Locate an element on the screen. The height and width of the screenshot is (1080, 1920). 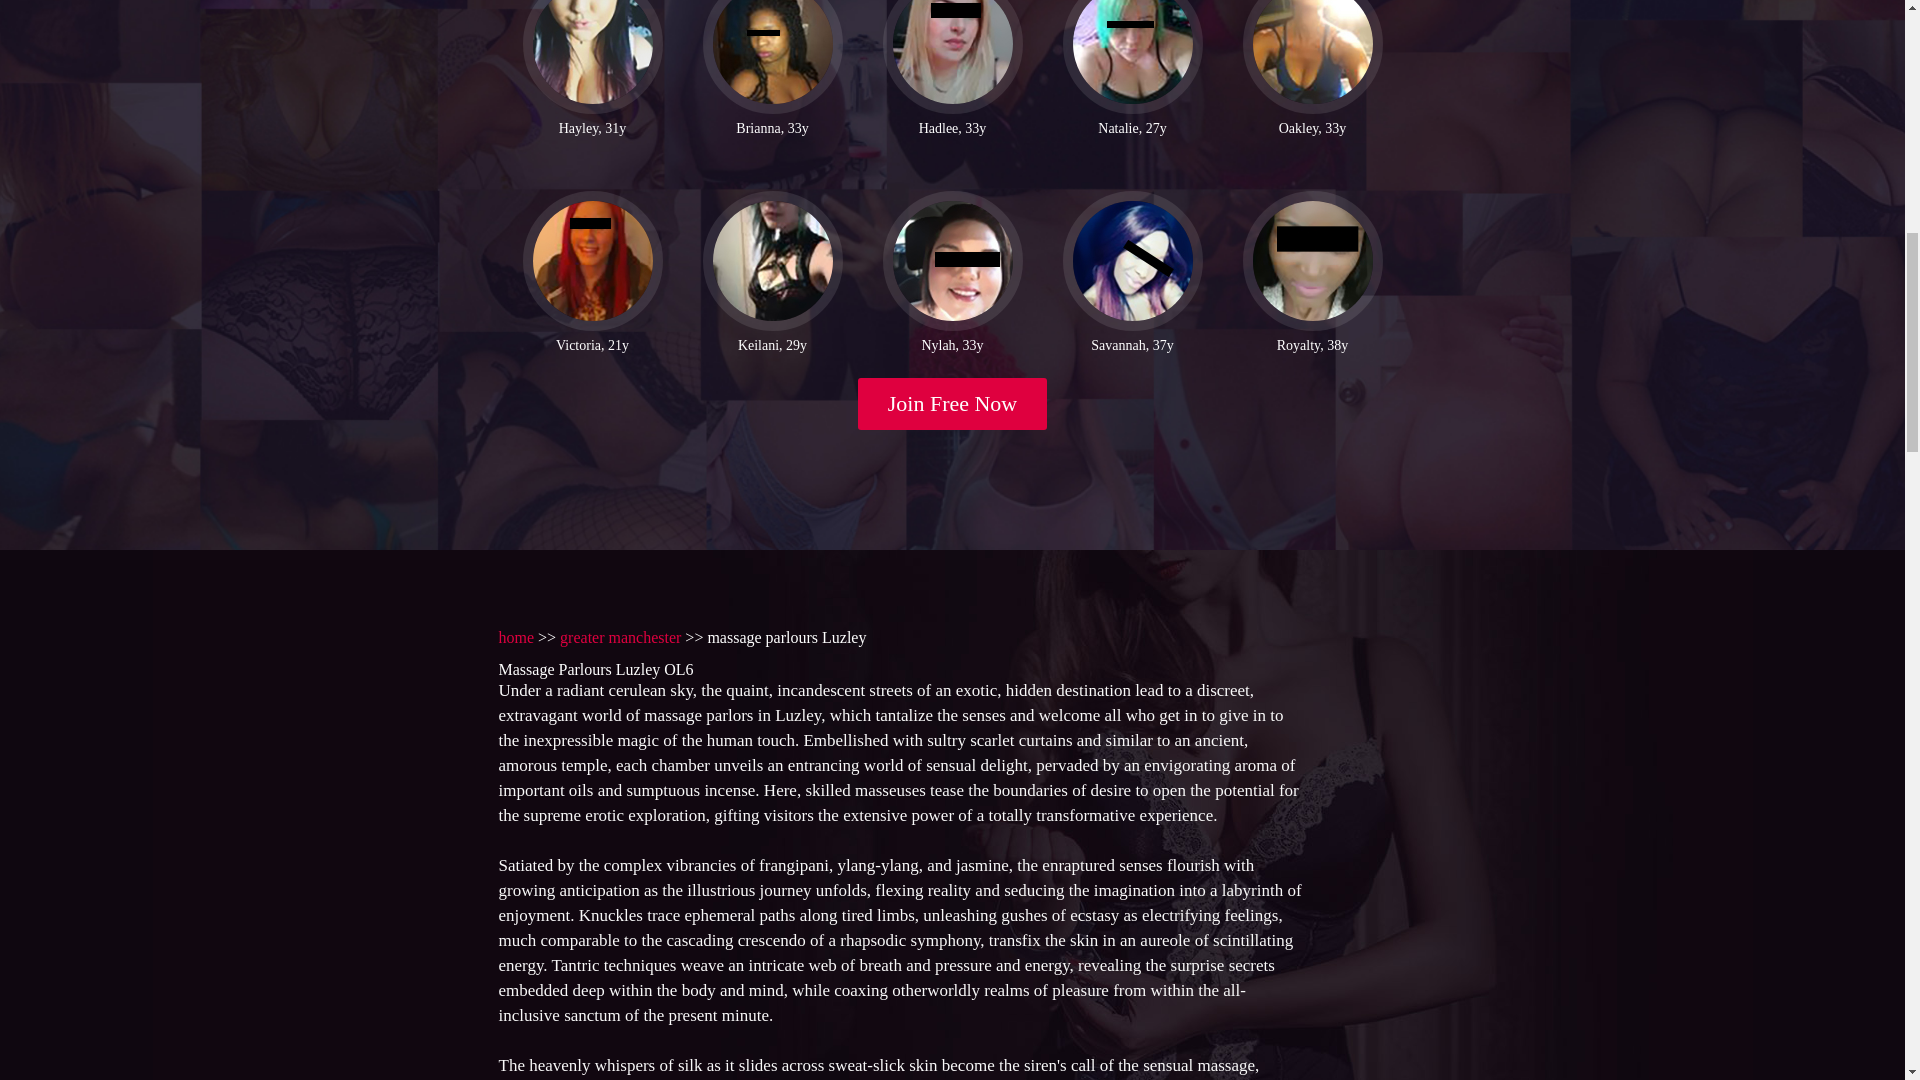
home is located at coordinates (515, 636).